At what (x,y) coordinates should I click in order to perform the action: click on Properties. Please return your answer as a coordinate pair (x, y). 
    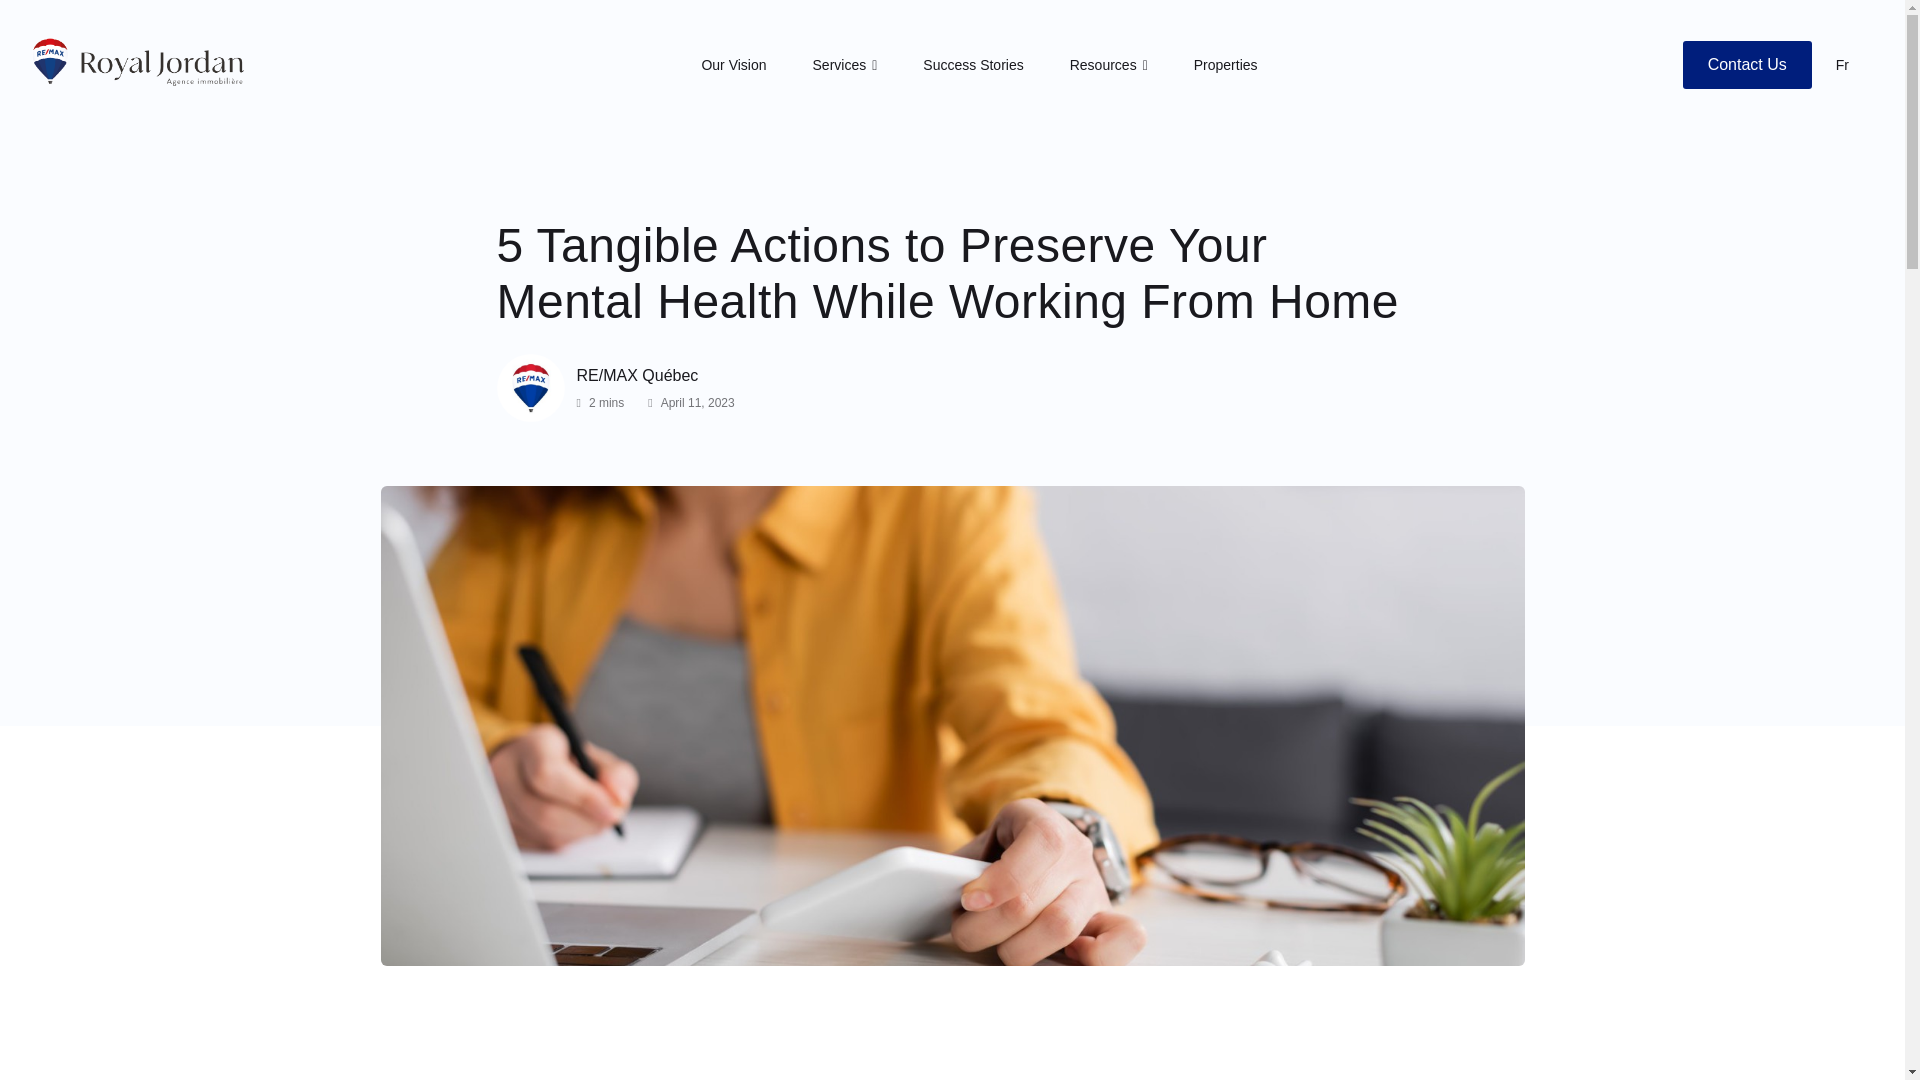
    Looking at the image, I should click on (1226, 65).